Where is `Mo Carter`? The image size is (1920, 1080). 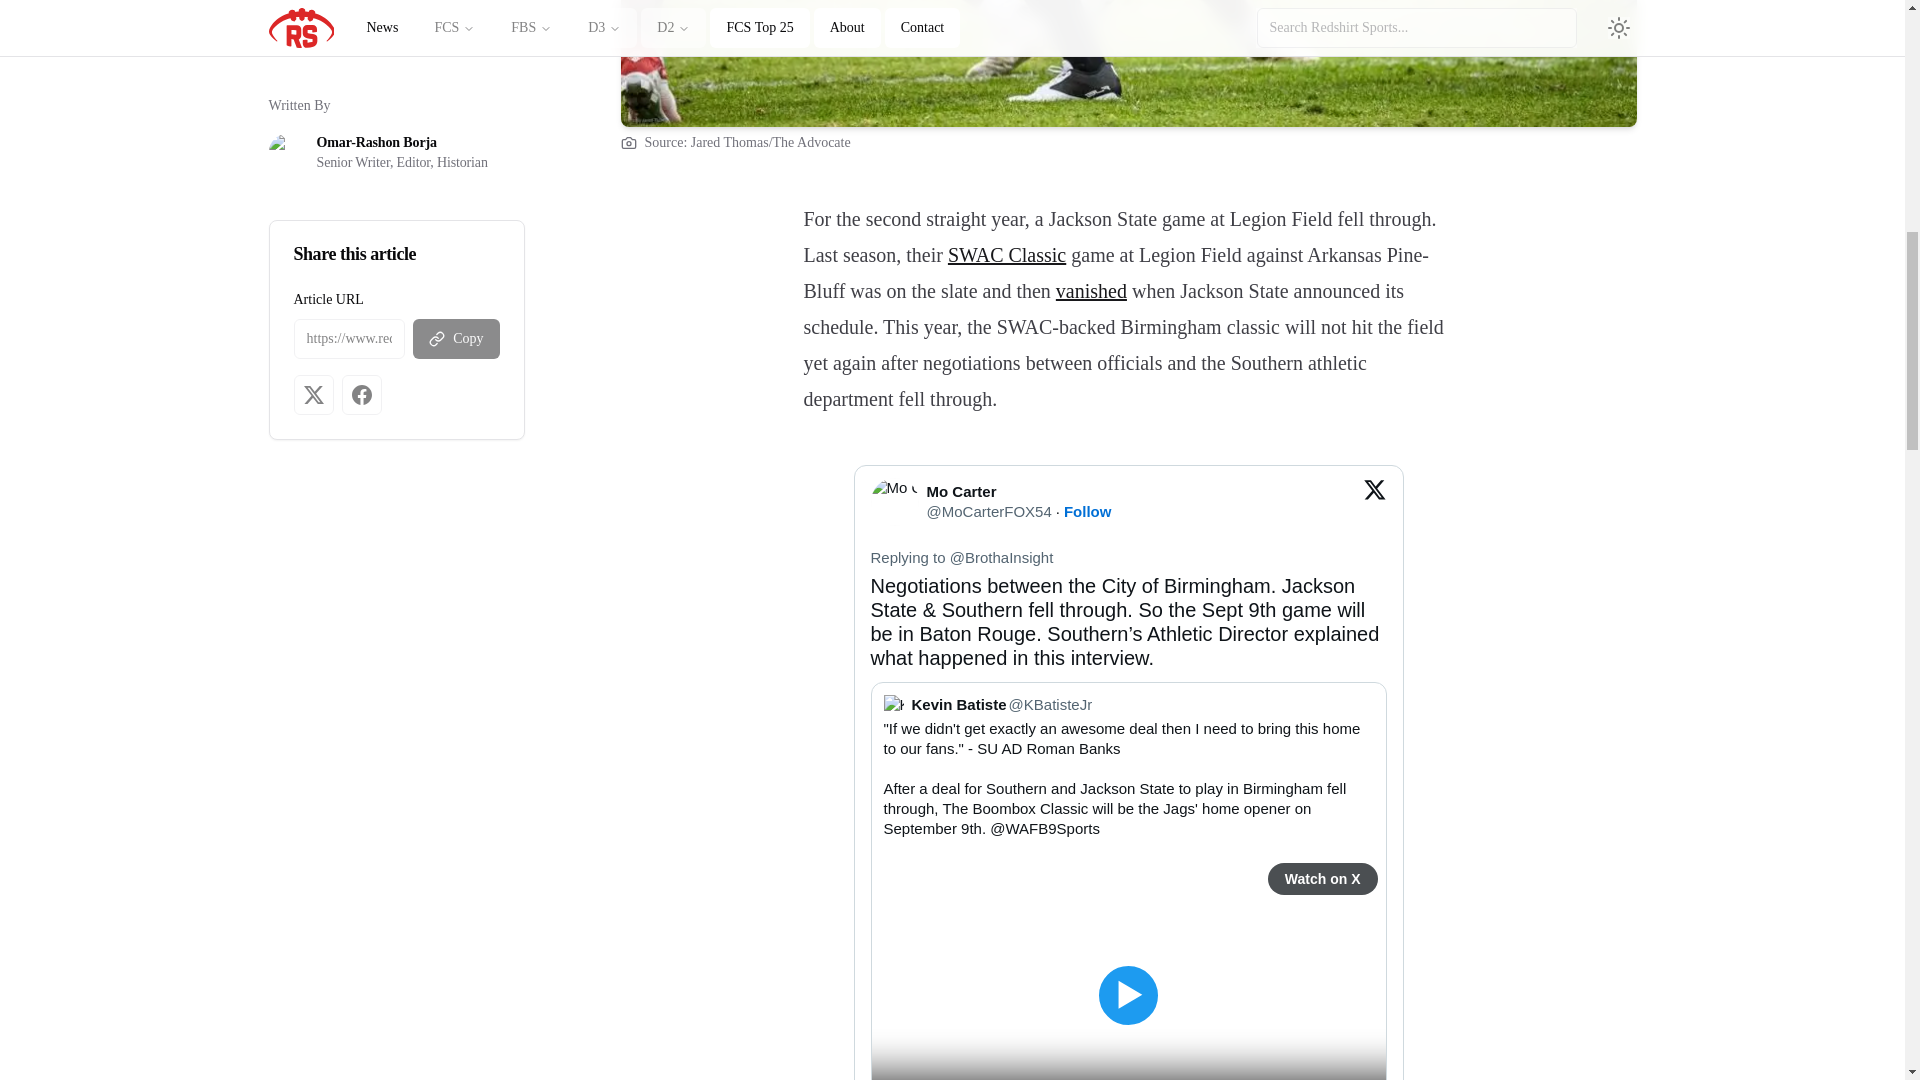
Mo Carter is located at coordinates (960, 491).